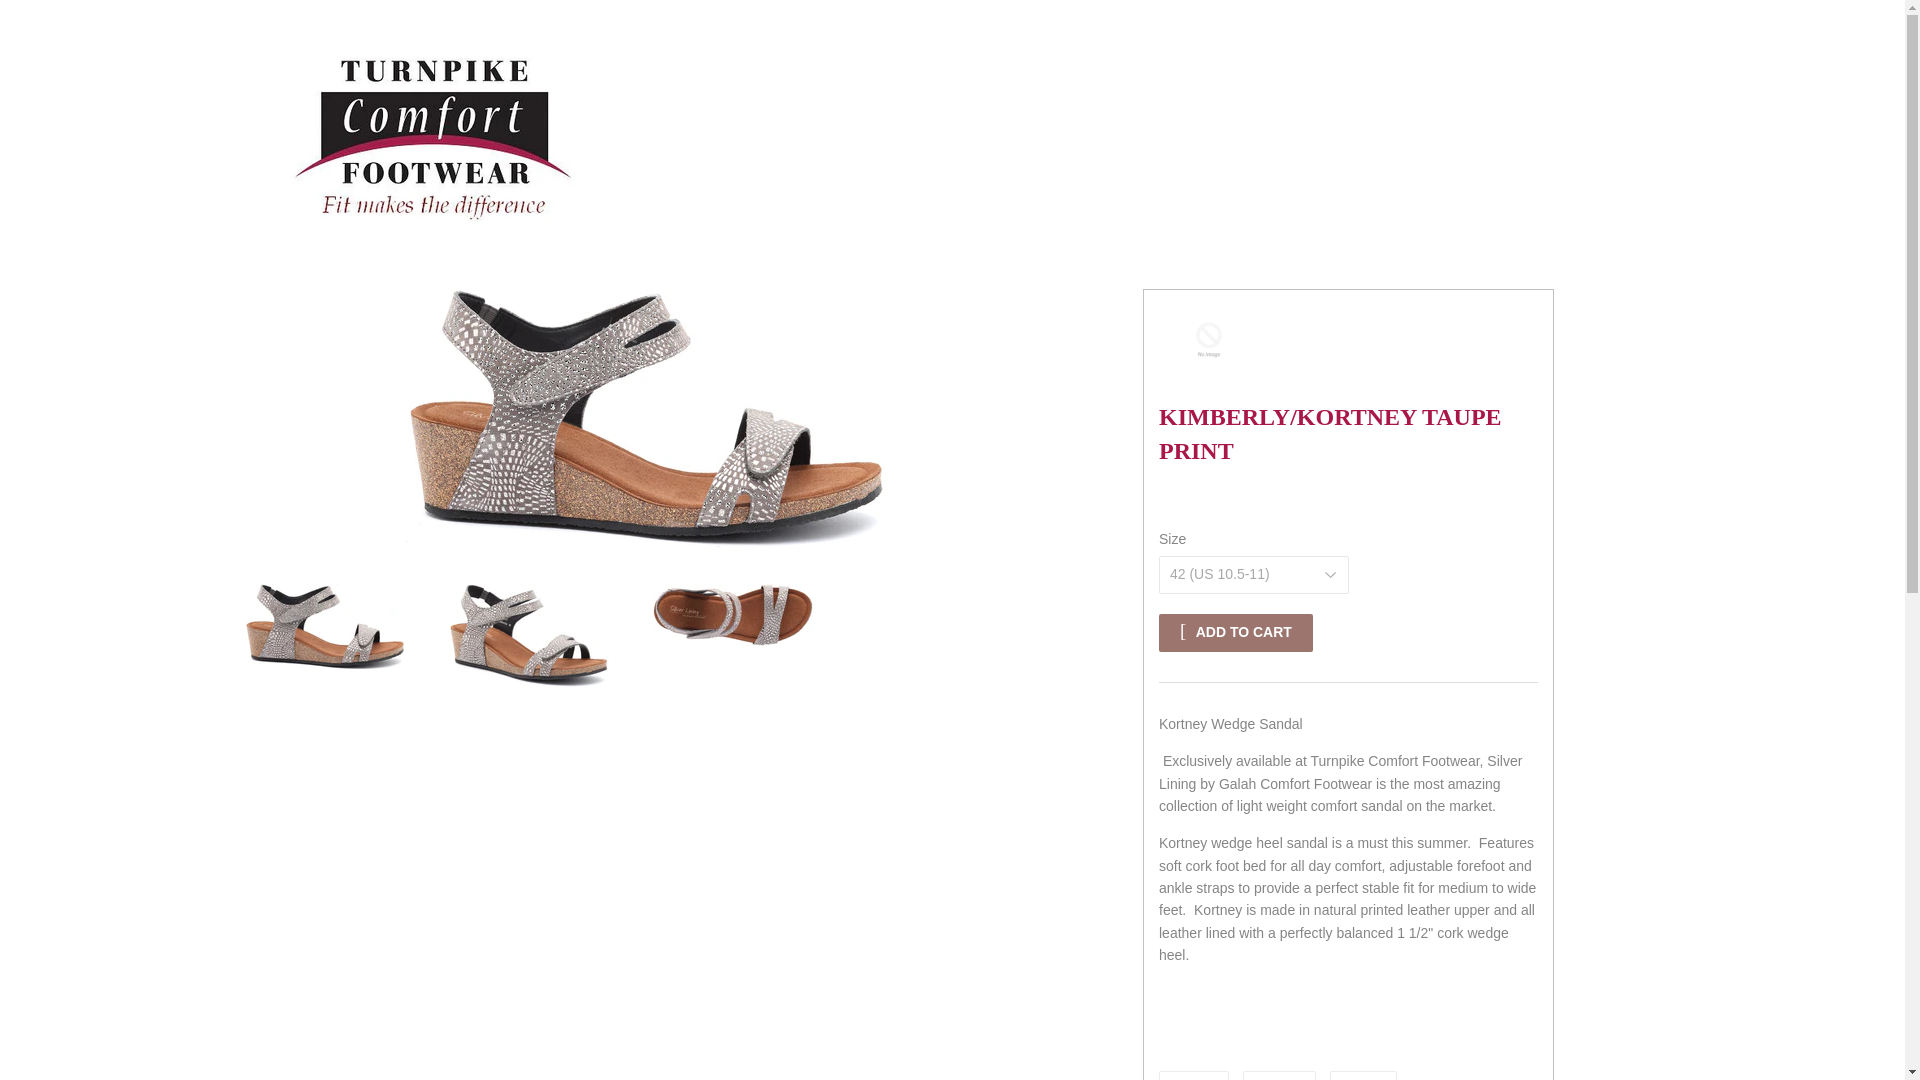 The width and height of the screenshot is (1920, 1080). Describe the element at coordinates (1362, 1076) in the screenshot. I see `ADD TO CART` at that location.